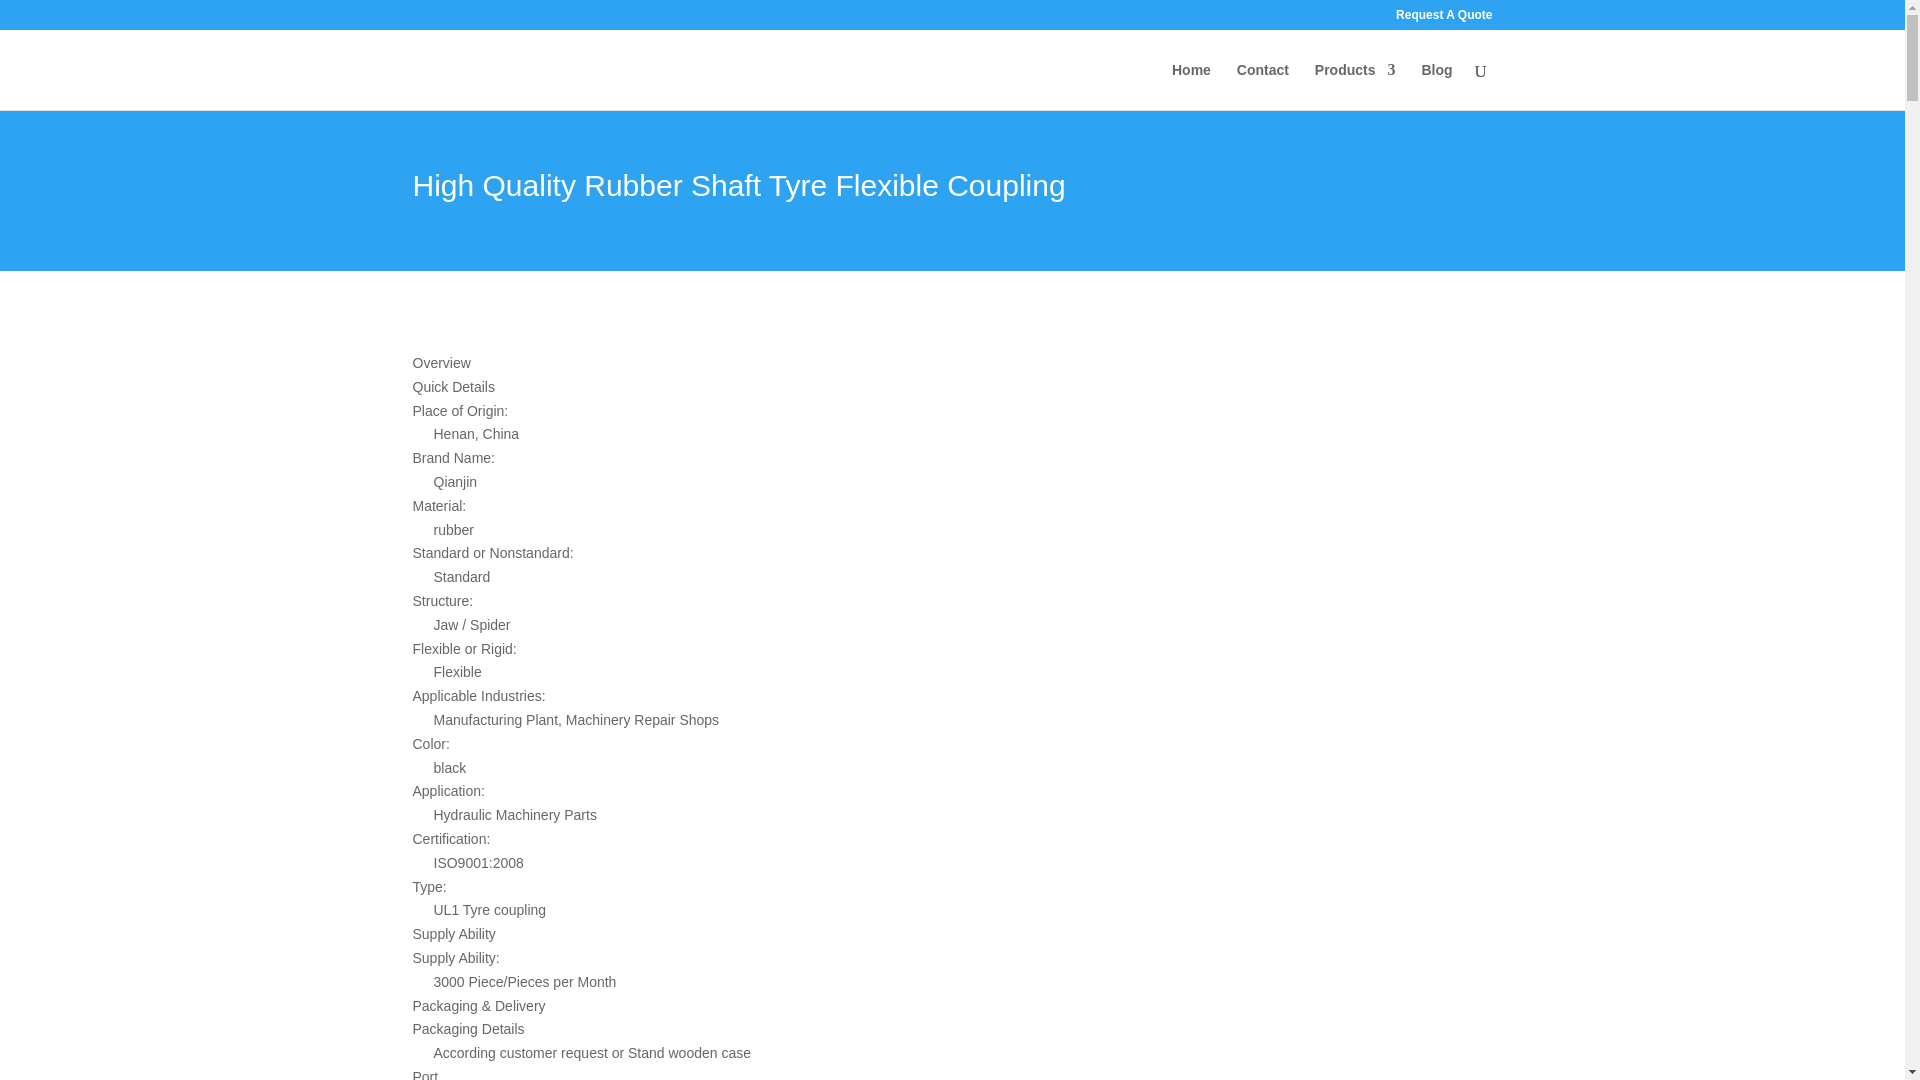 This screenshot has height=1080, width=1920. Describe the element at coordinates (1443, 19) in the screenshot. I see `Request A Quote` at that location.